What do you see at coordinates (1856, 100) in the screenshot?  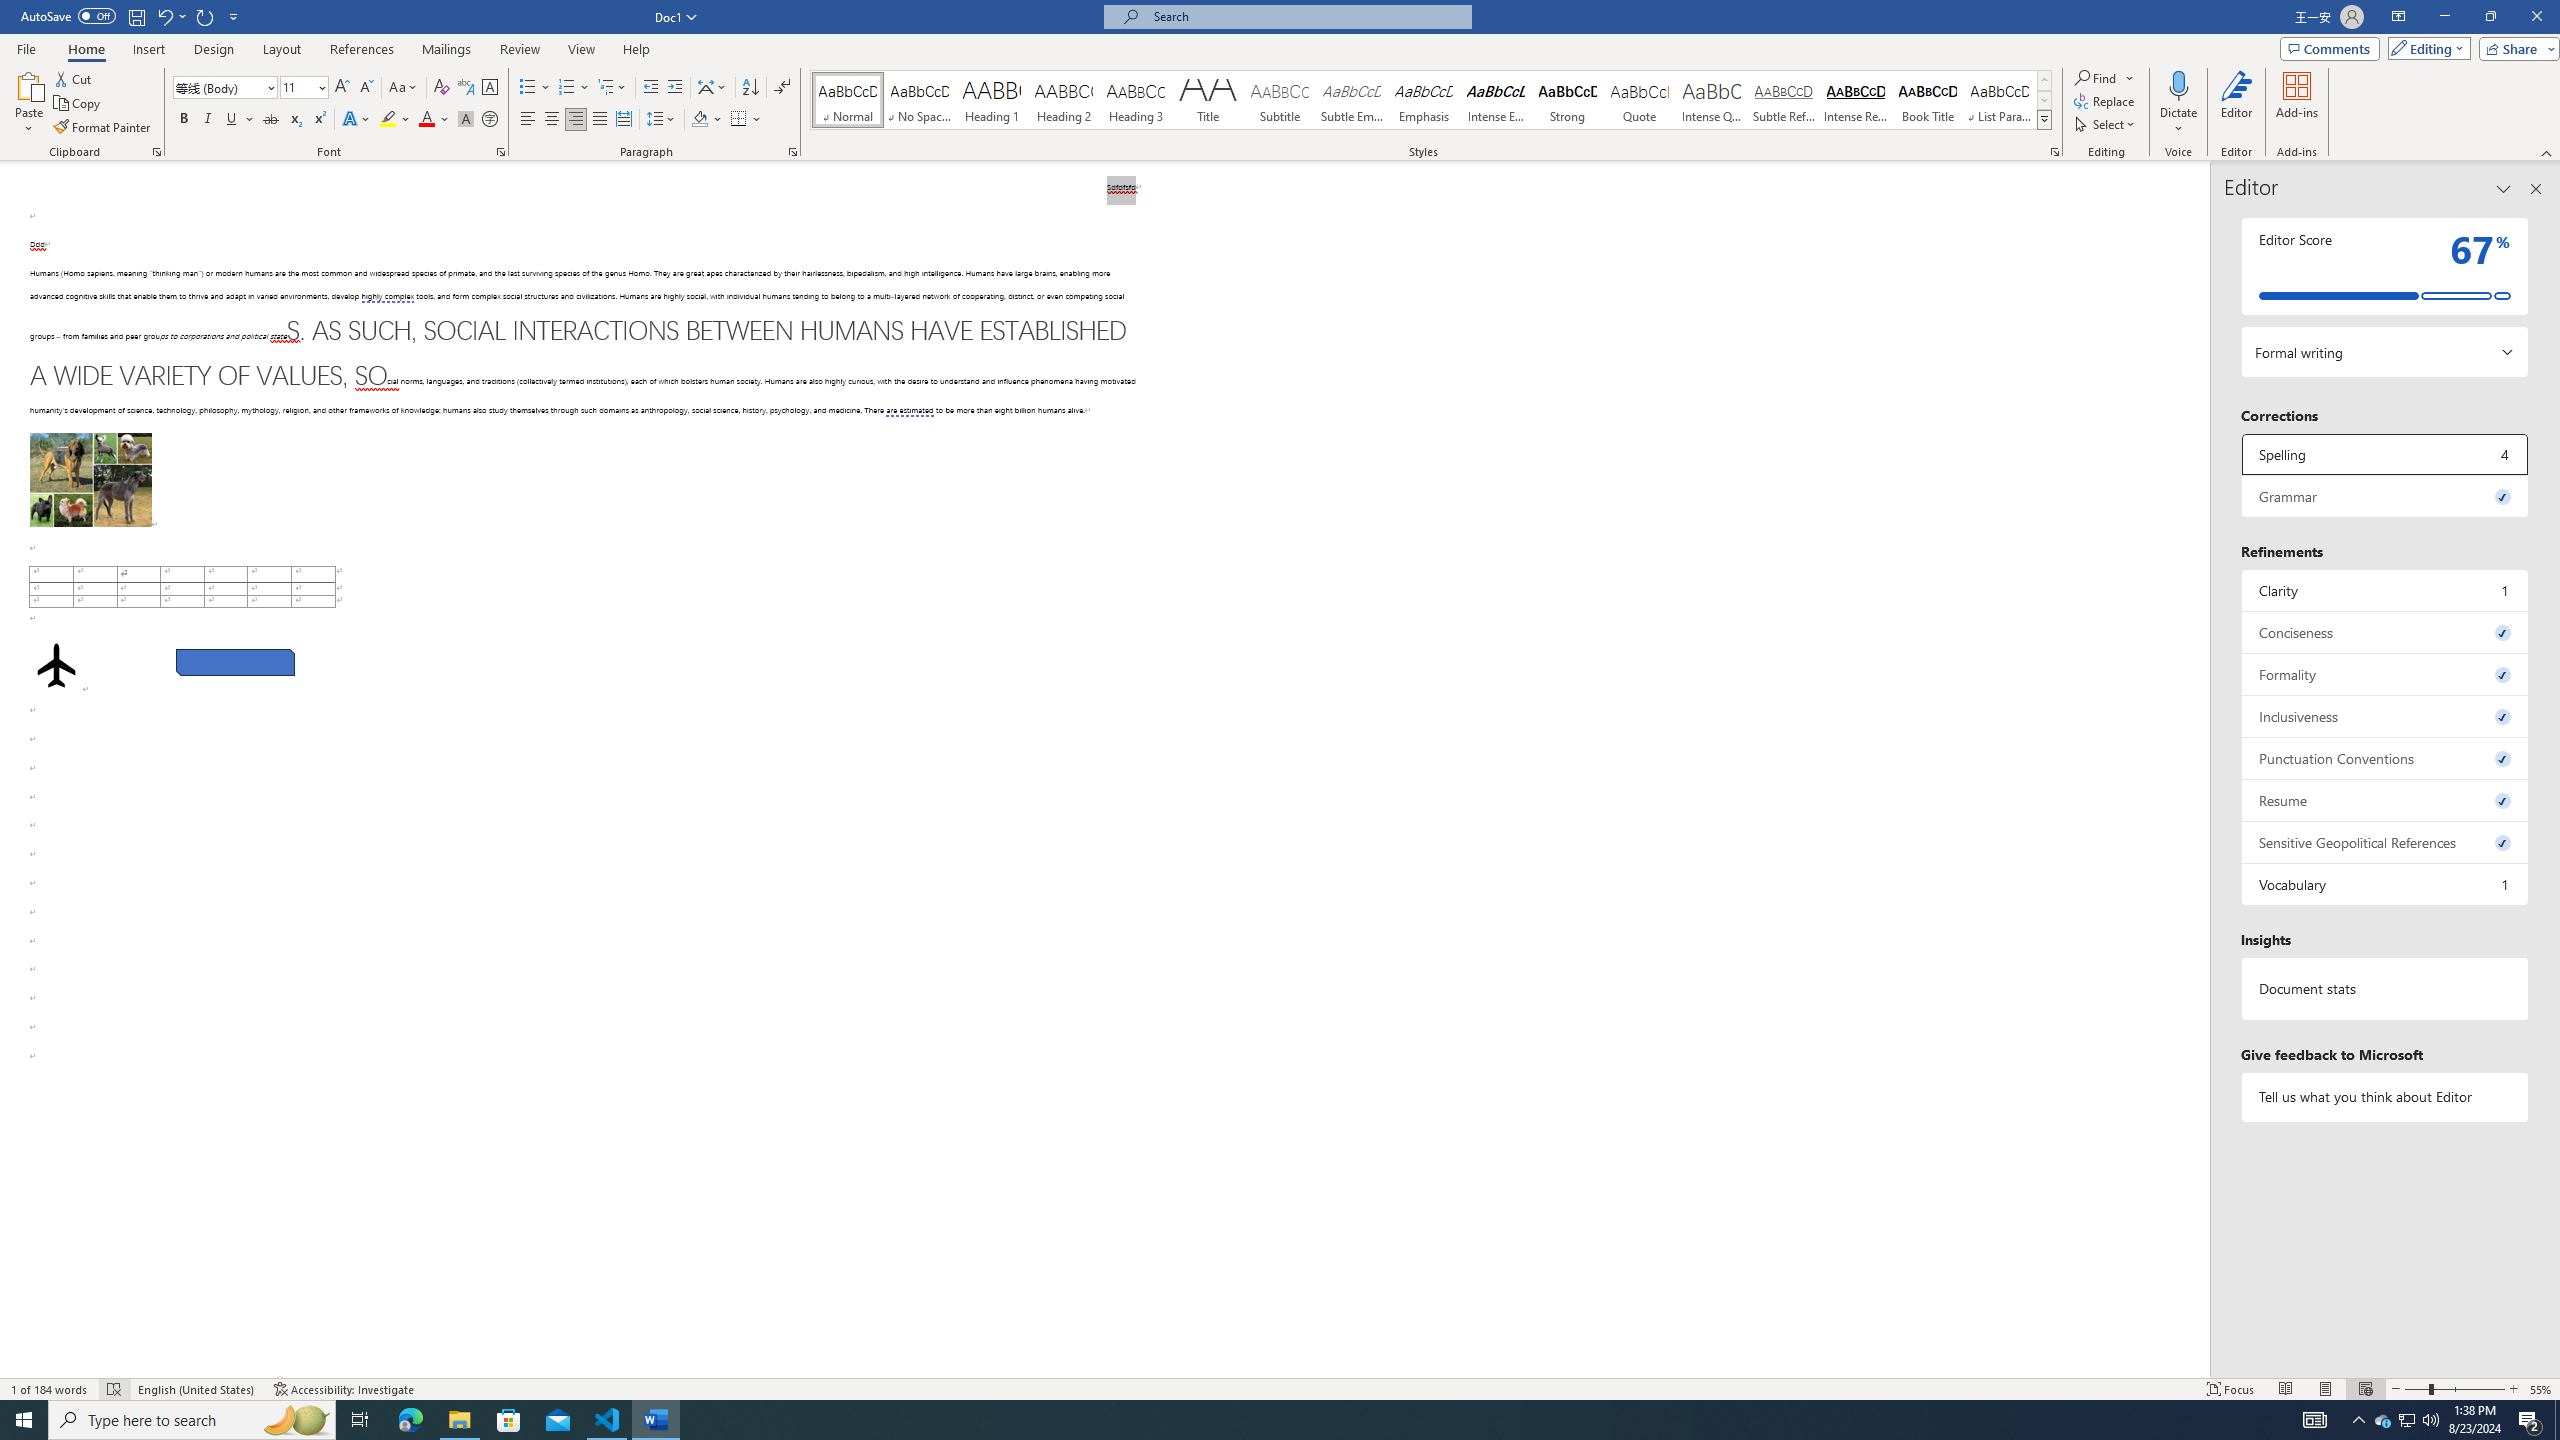 I see `Intense Reference` at bounding box center [1856, 100].